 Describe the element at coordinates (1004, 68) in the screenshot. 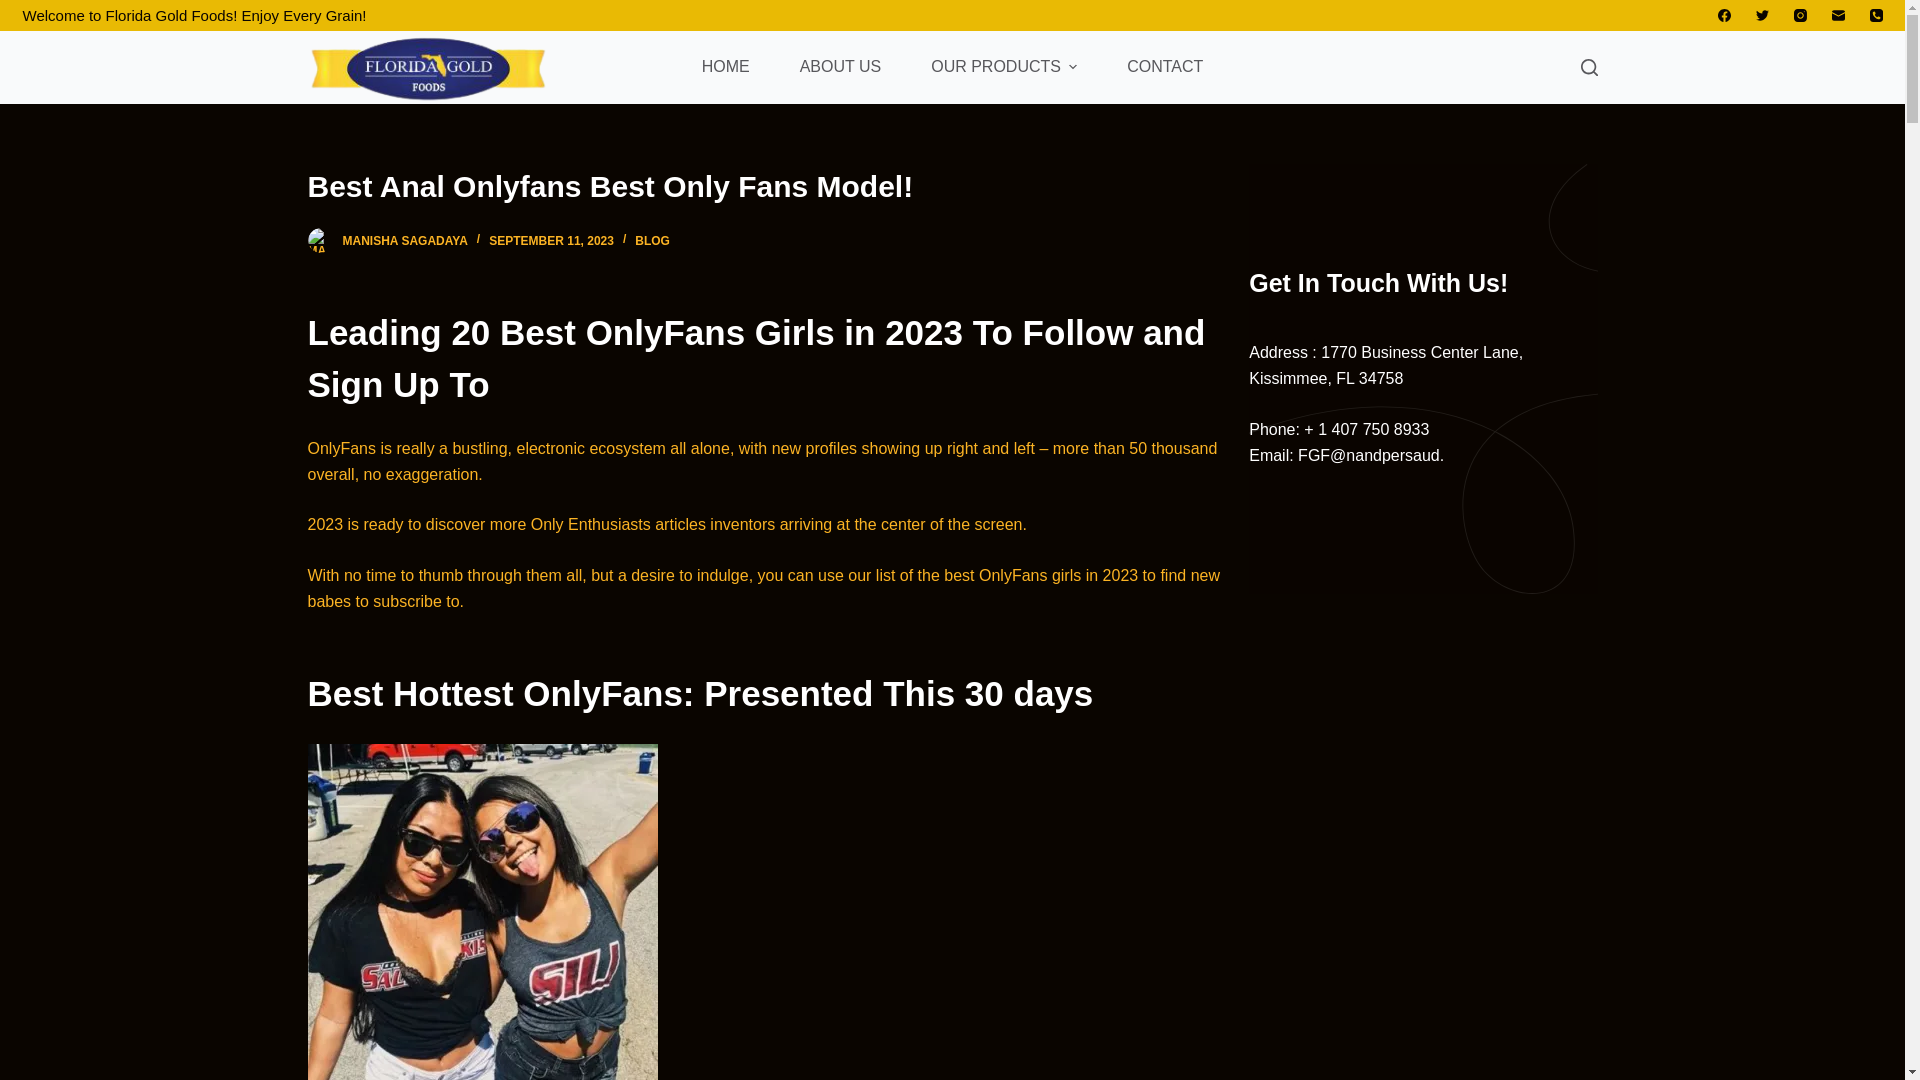

I see `OUR PRODUCTS` at that location.